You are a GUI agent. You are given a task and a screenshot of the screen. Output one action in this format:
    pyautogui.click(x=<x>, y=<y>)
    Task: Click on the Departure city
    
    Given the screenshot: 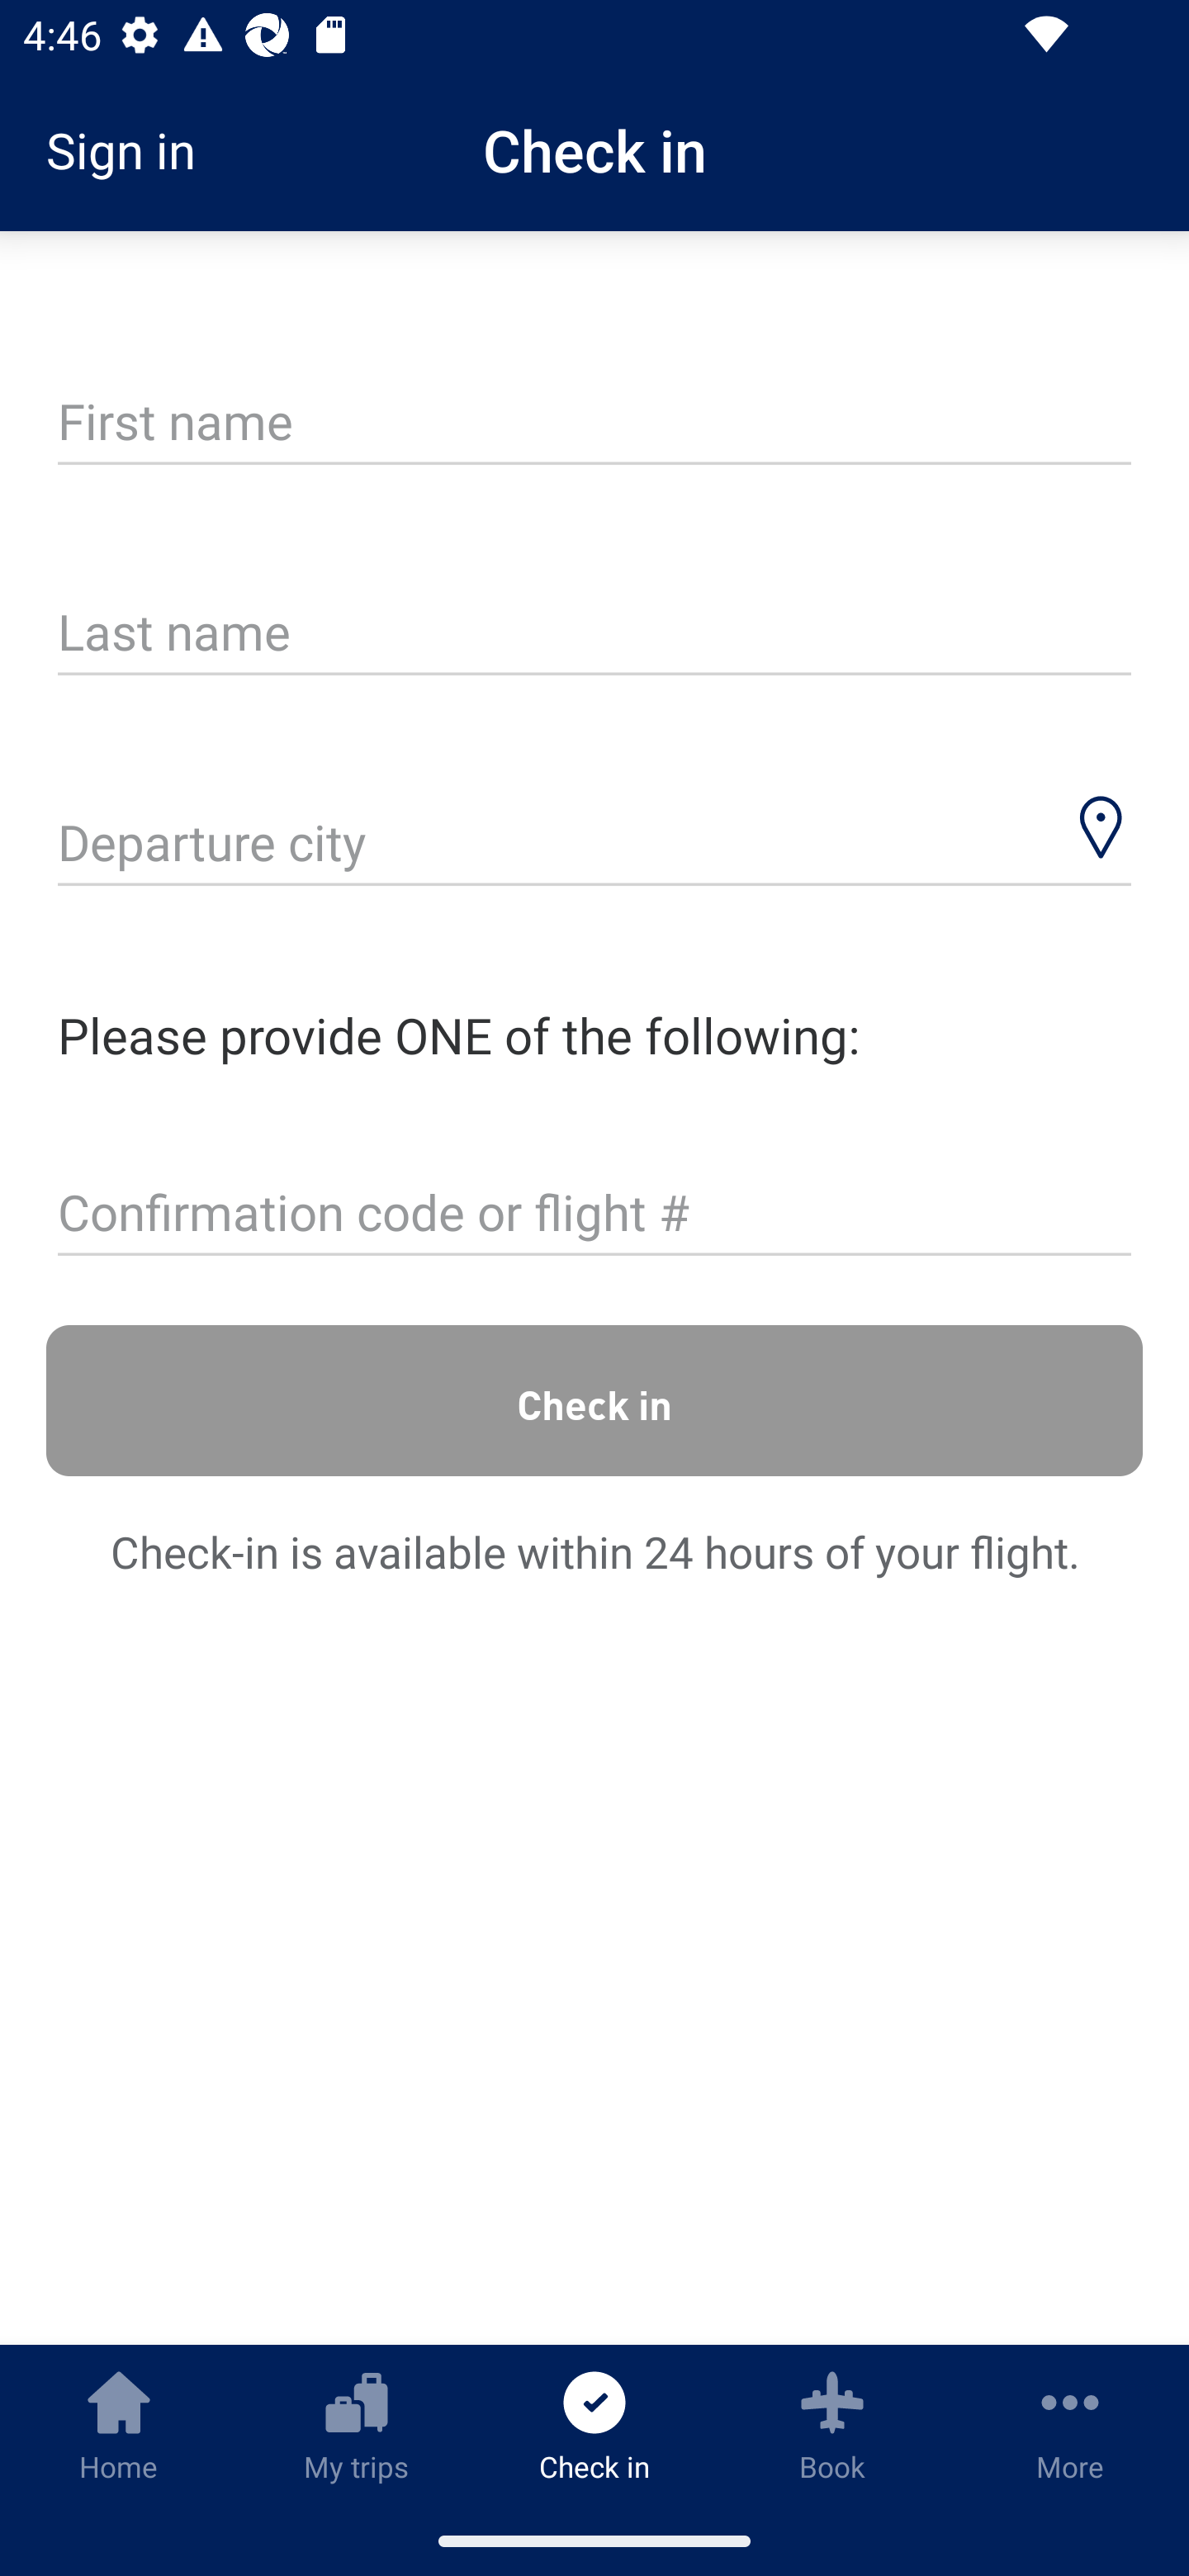 What is the action you would take?
    pyautogui.click(x=594, y=845)
    